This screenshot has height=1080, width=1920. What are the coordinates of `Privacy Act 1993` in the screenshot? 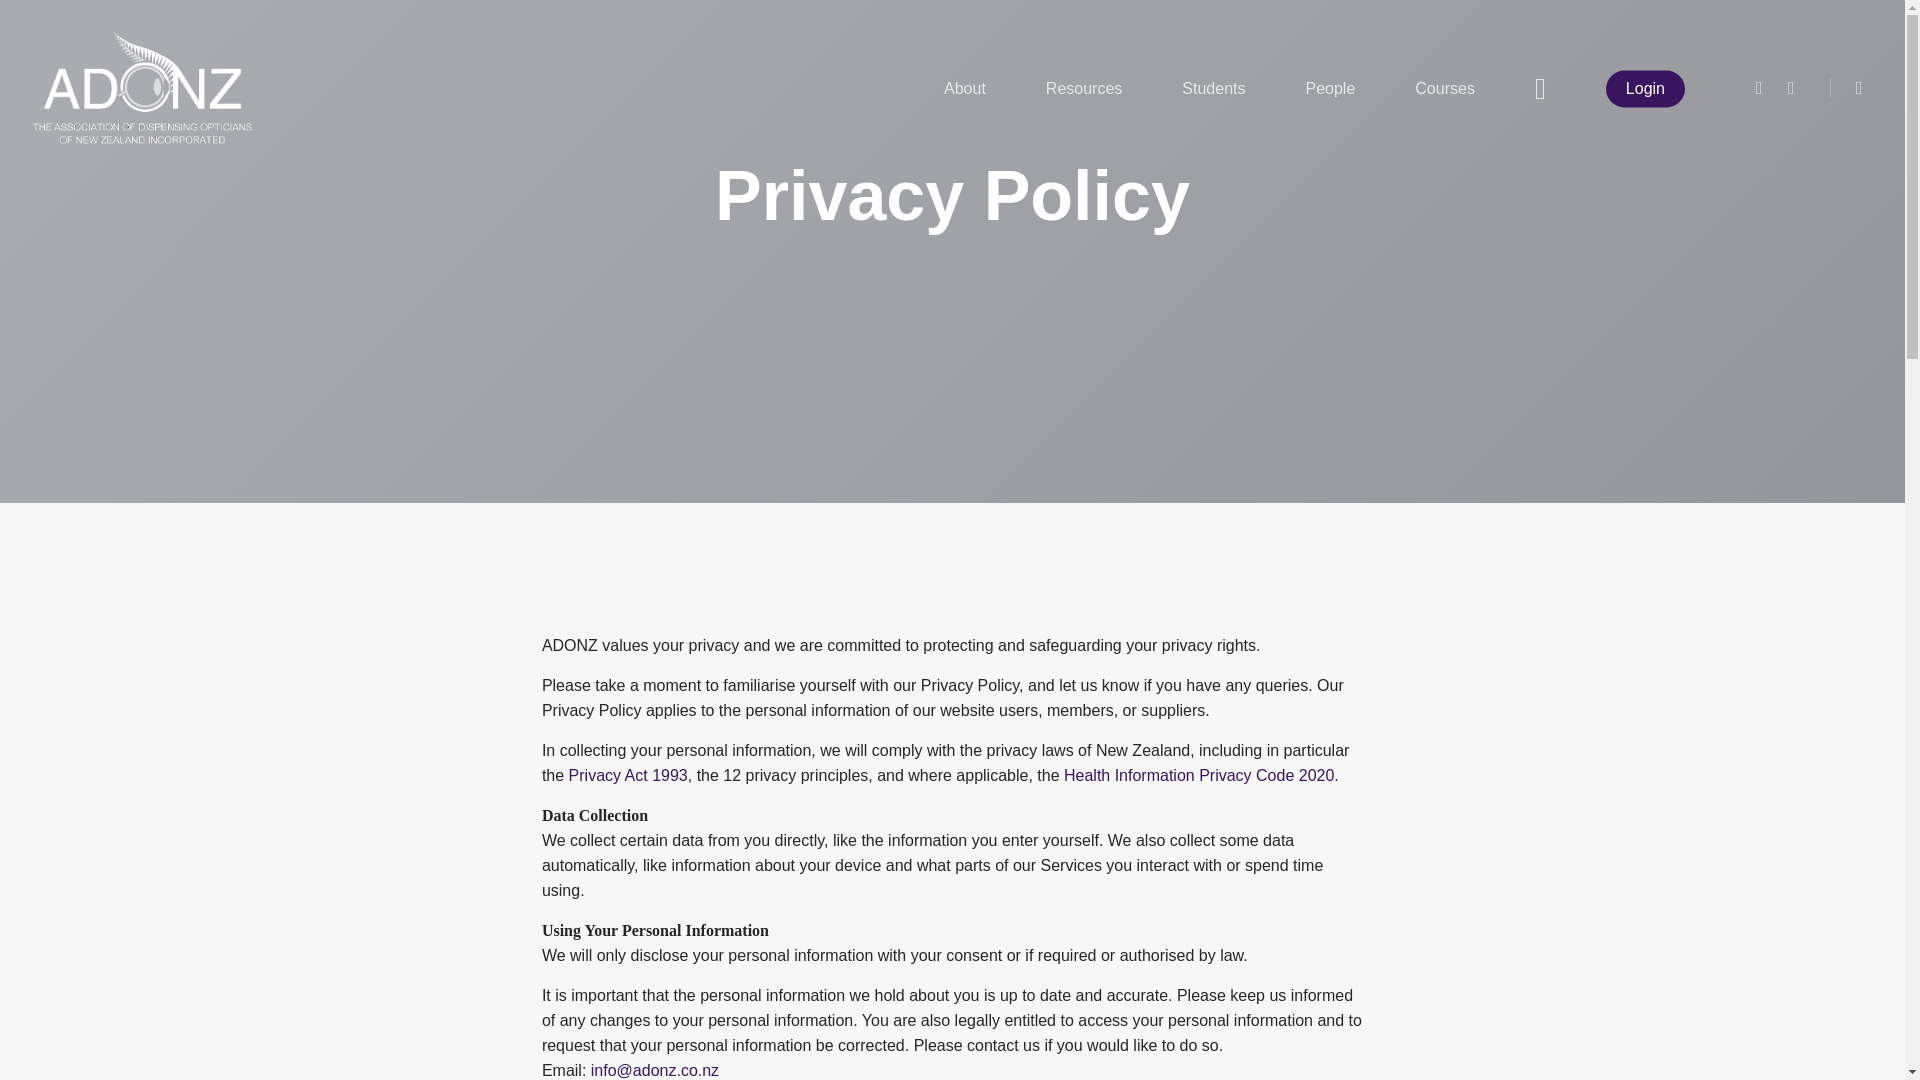 It's located at (628, 775).